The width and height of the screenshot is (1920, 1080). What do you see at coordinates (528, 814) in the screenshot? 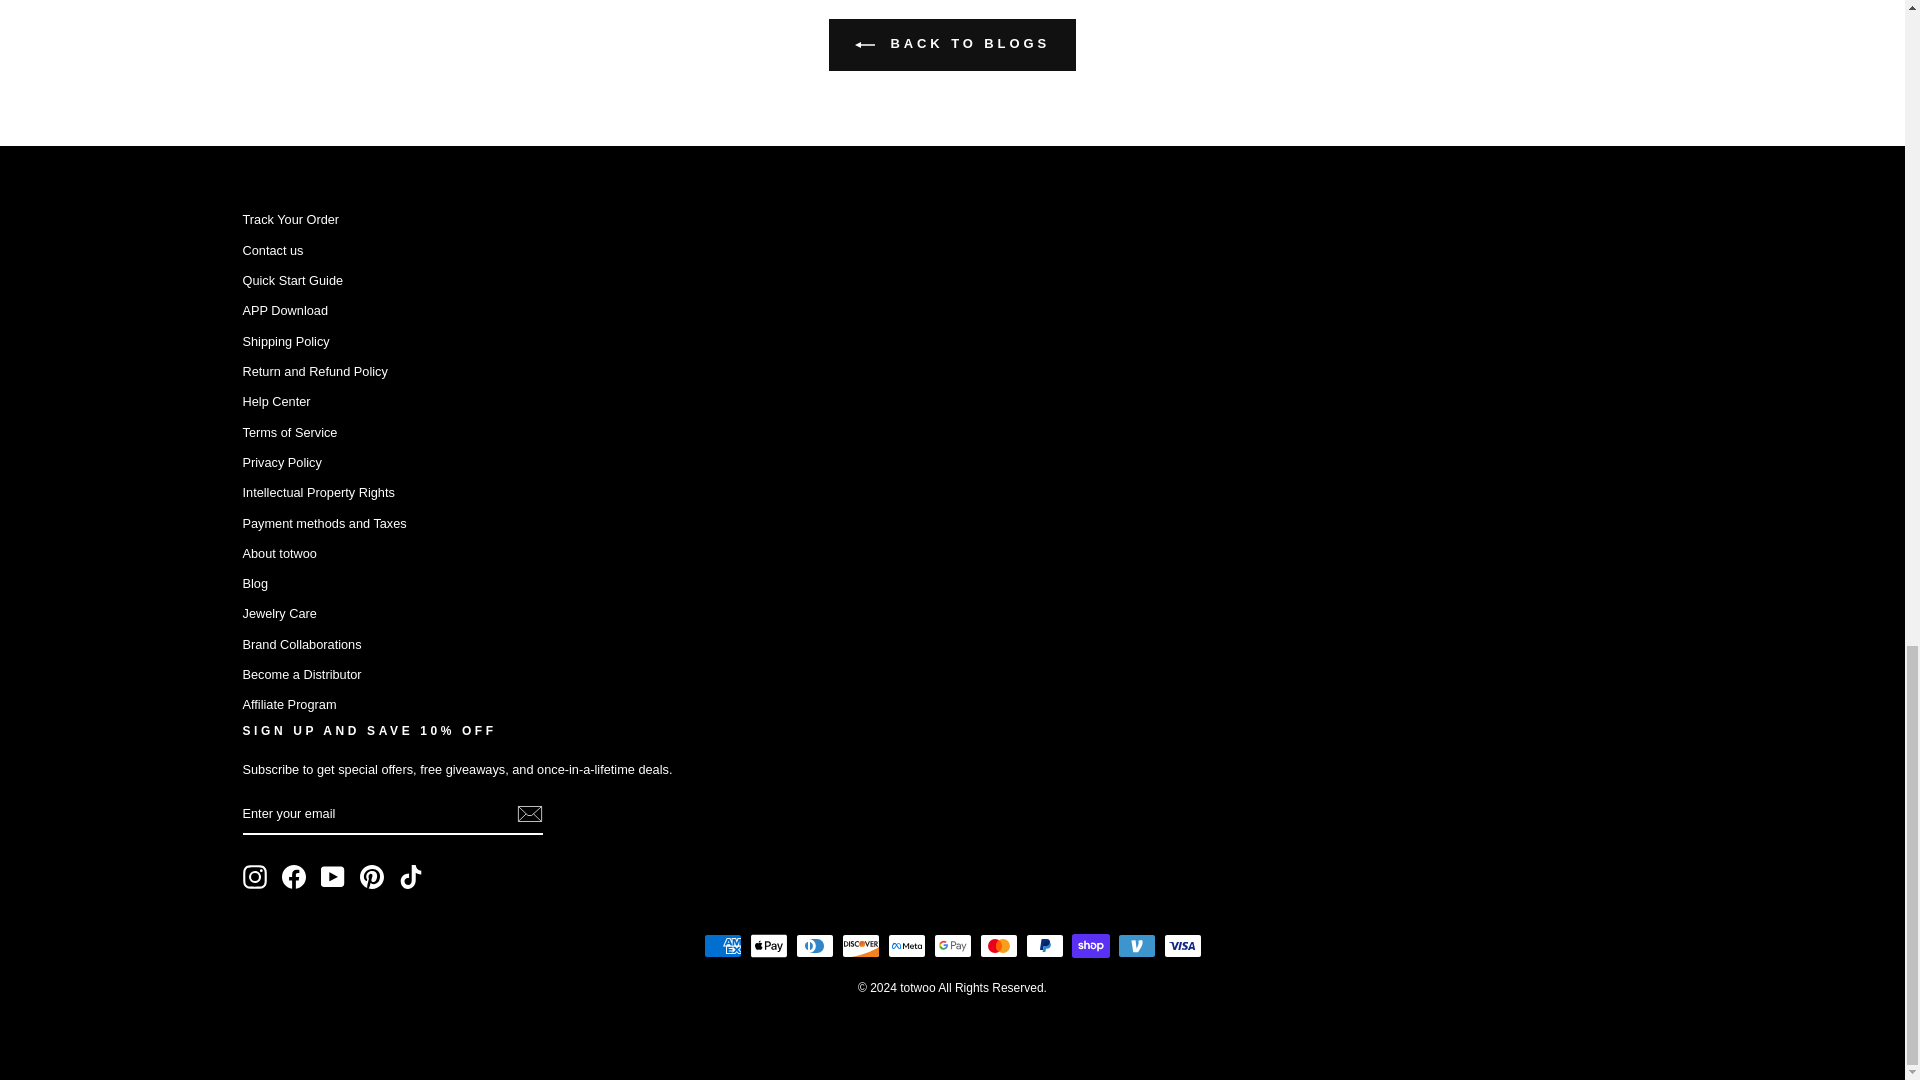
I see `icon-email` at bounding box center [528, 814].